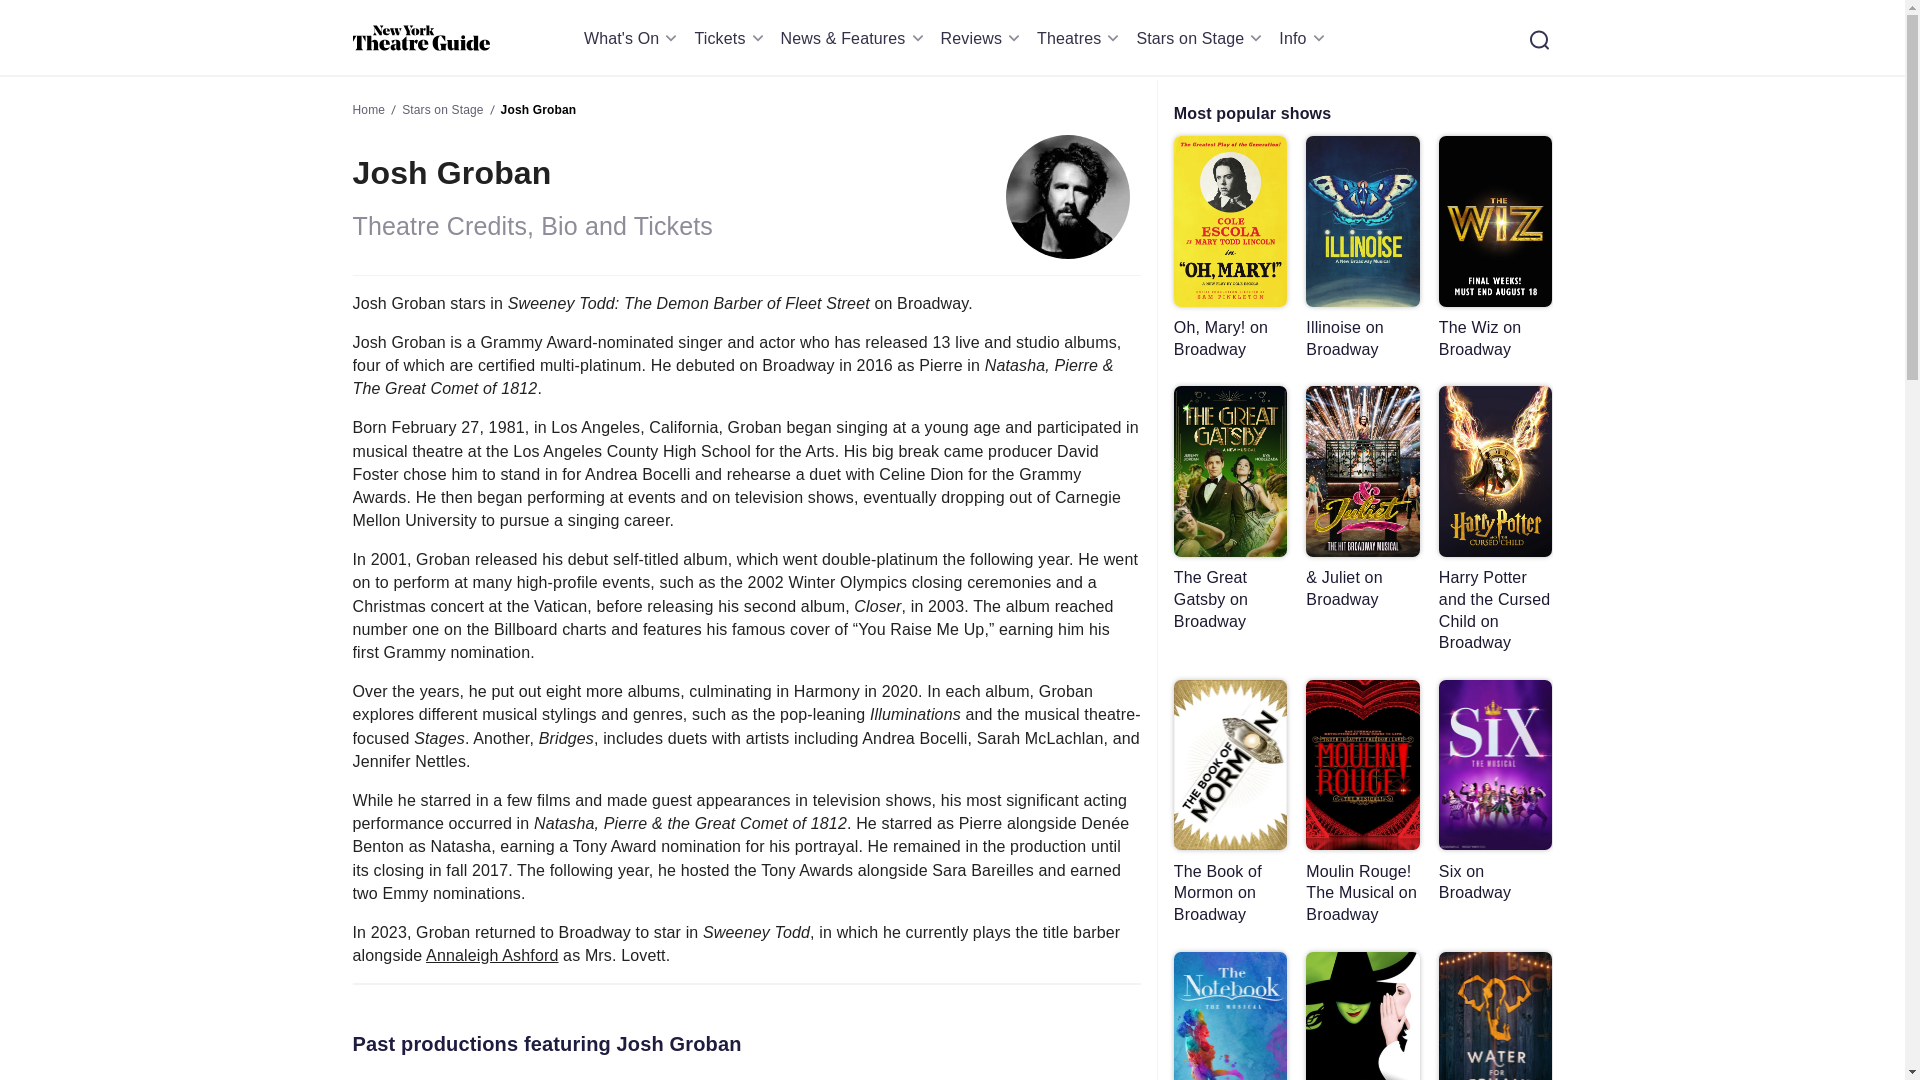 The width and height of the screenshot is (1920, 1080). I want to click on Read more about Water For Elephants on Broadway, so click(1496, 1016).